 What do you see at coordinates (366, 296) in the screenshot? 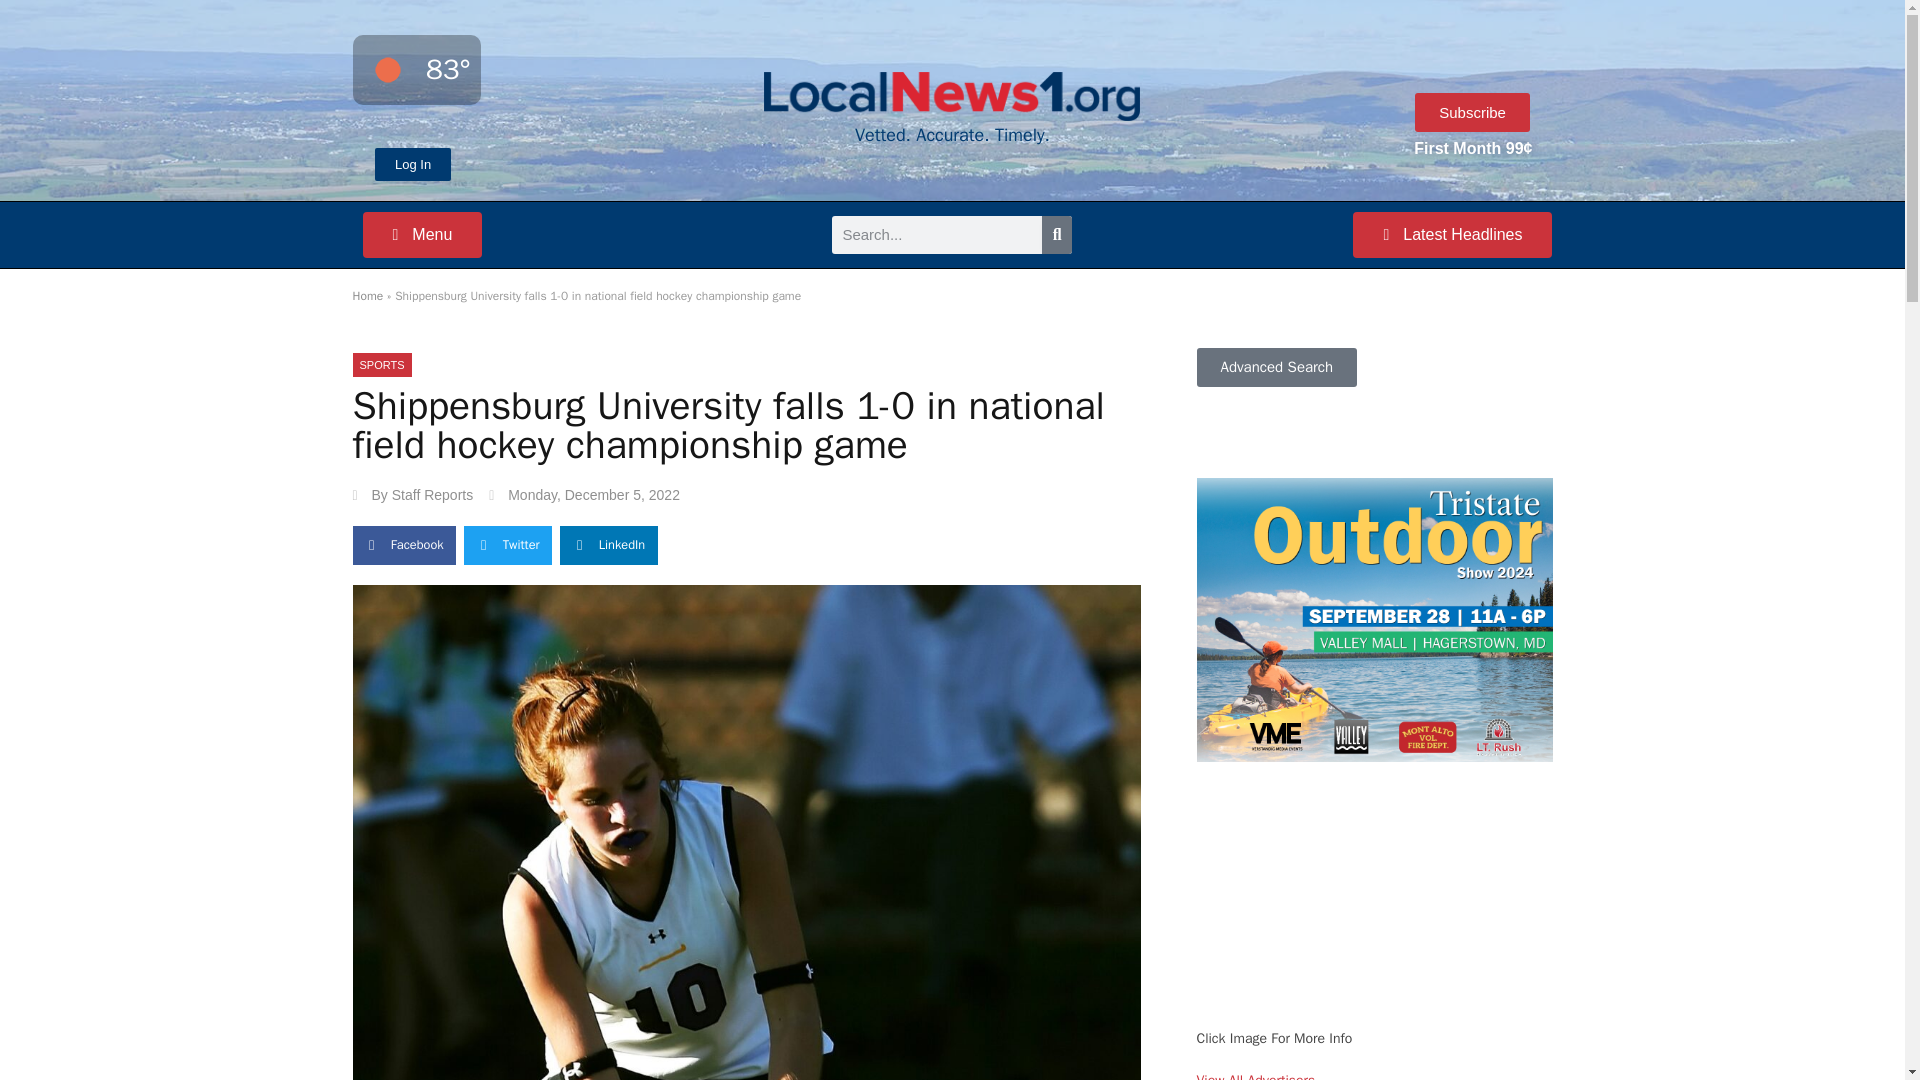
I see `Home` at bounding box center [366, 296].